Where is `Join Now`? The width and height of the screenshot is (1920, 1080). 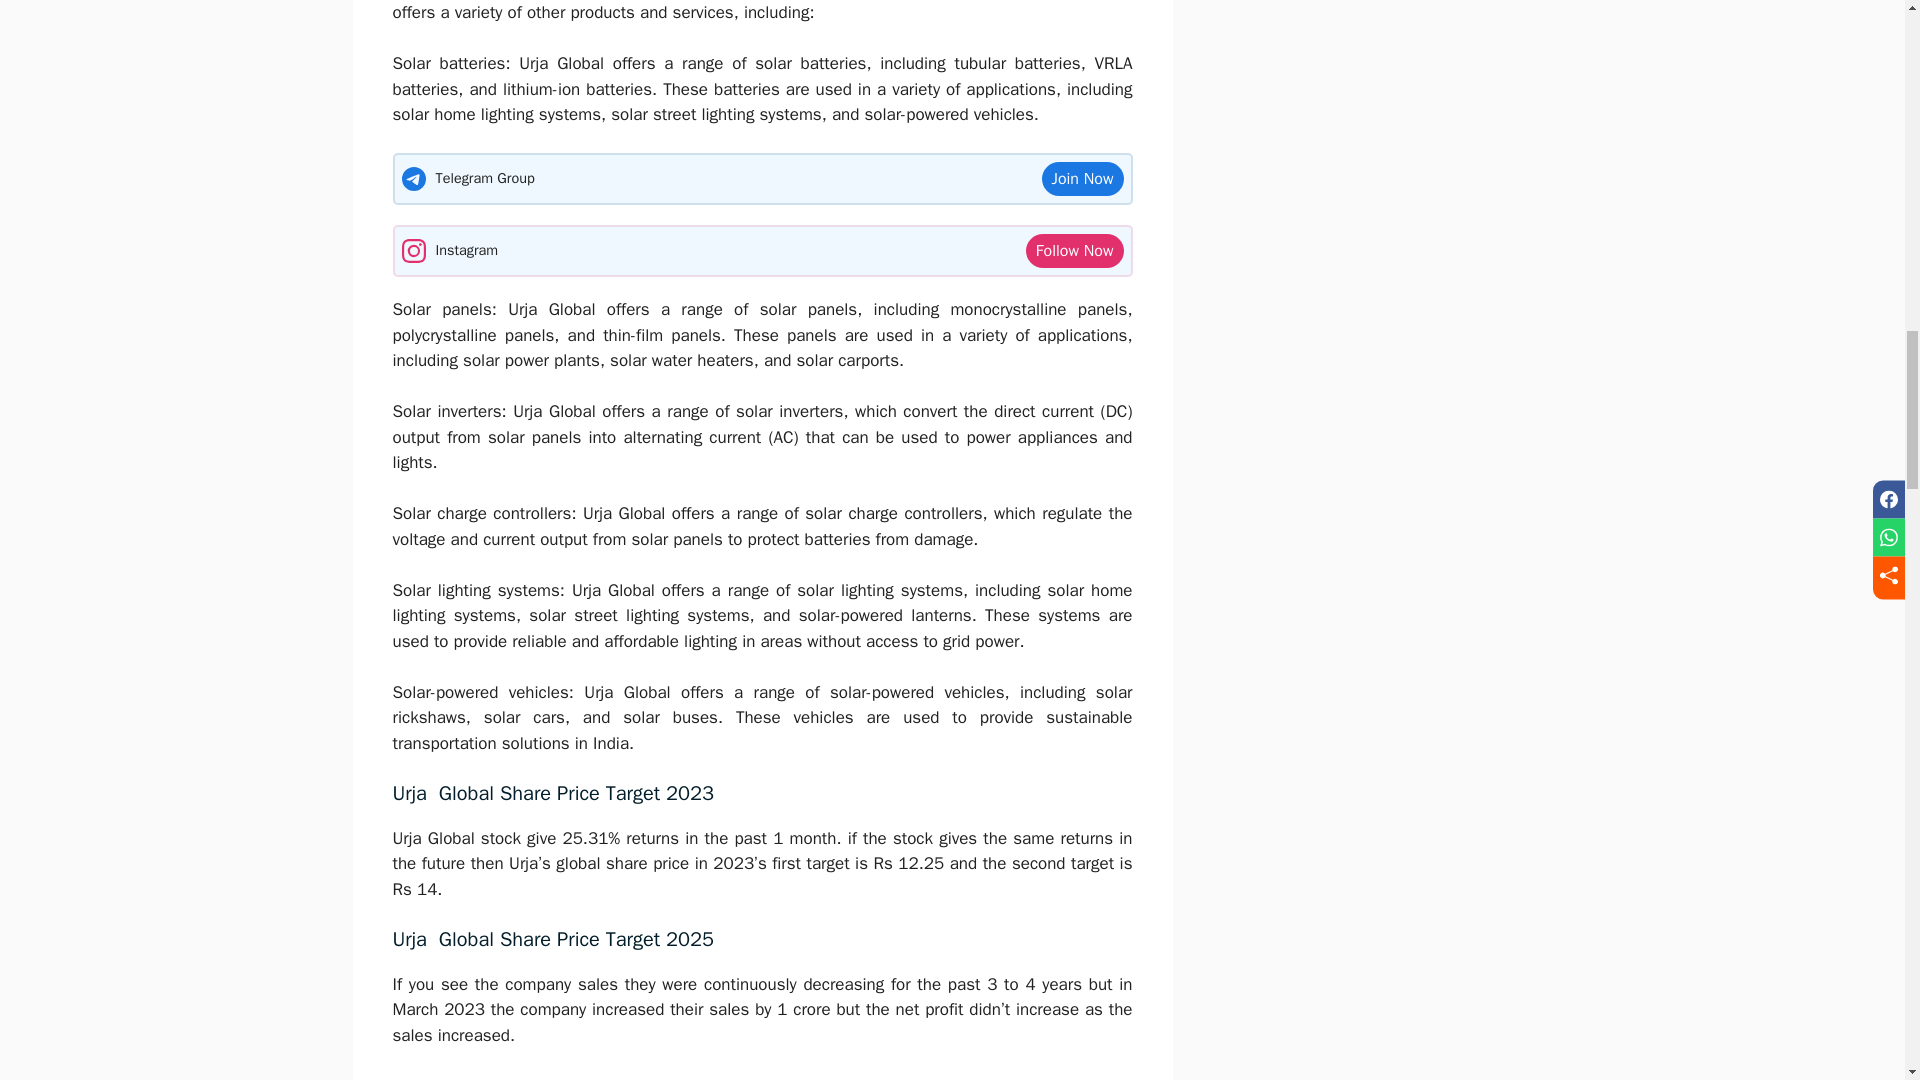 Join Now is located at coordinates (1082, 178).